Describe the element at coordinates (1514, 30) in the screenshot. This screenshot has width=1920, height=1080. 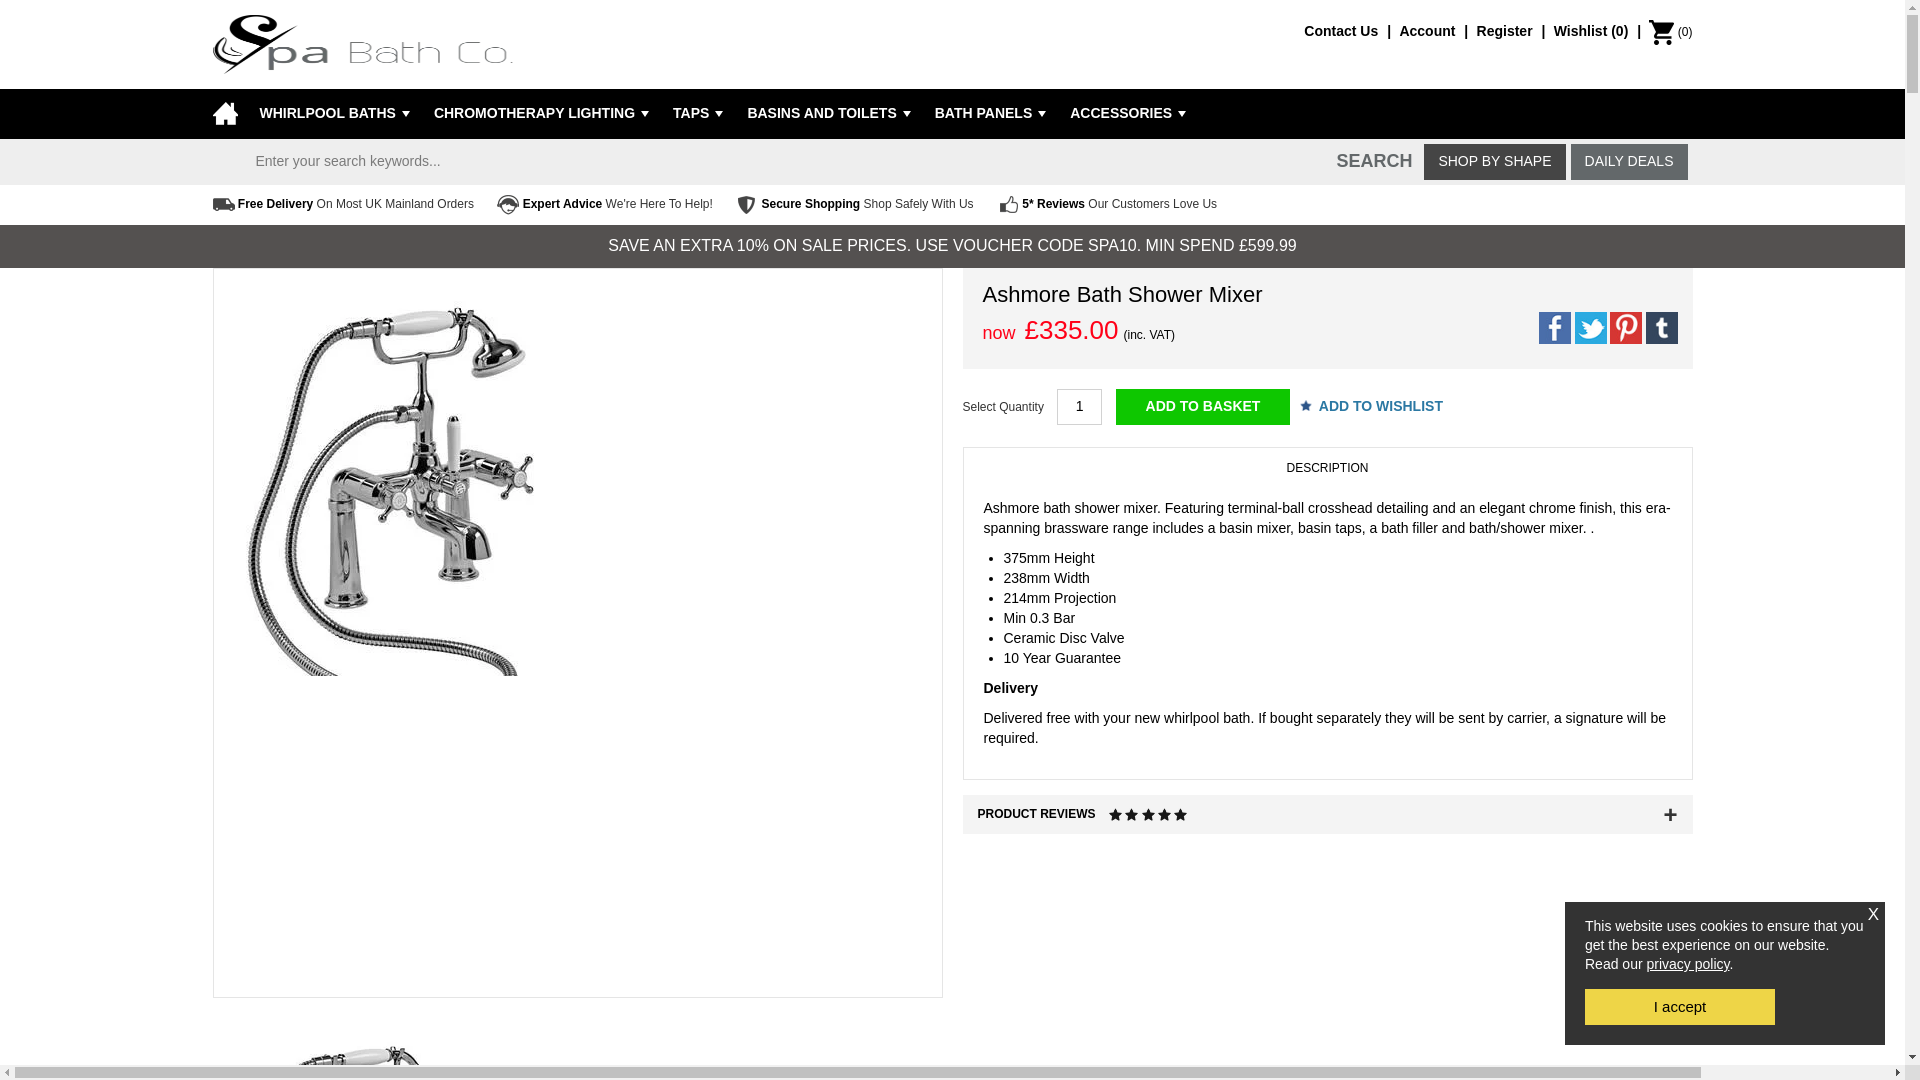
I see `Register` at that location.